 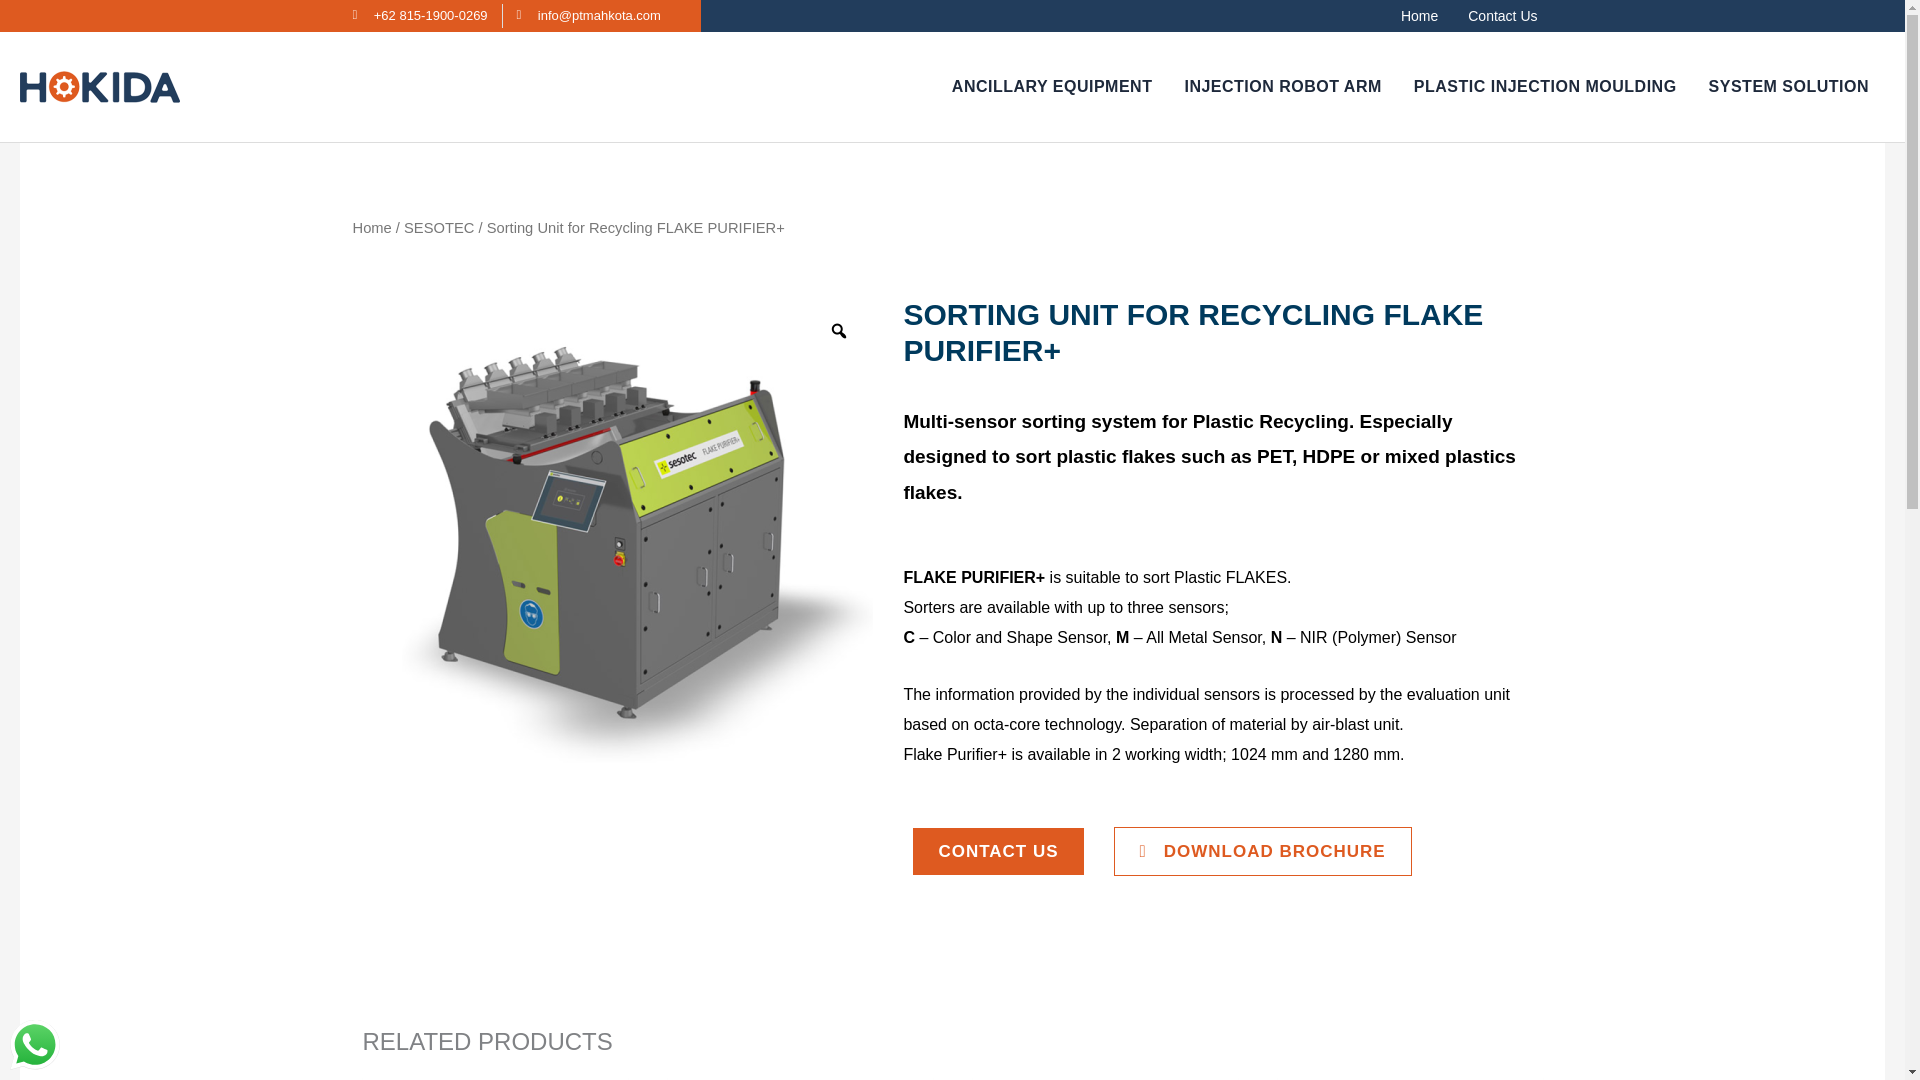 I want to click on ANCILLARY EQUIPMENT, so click(x=1052, y=86).